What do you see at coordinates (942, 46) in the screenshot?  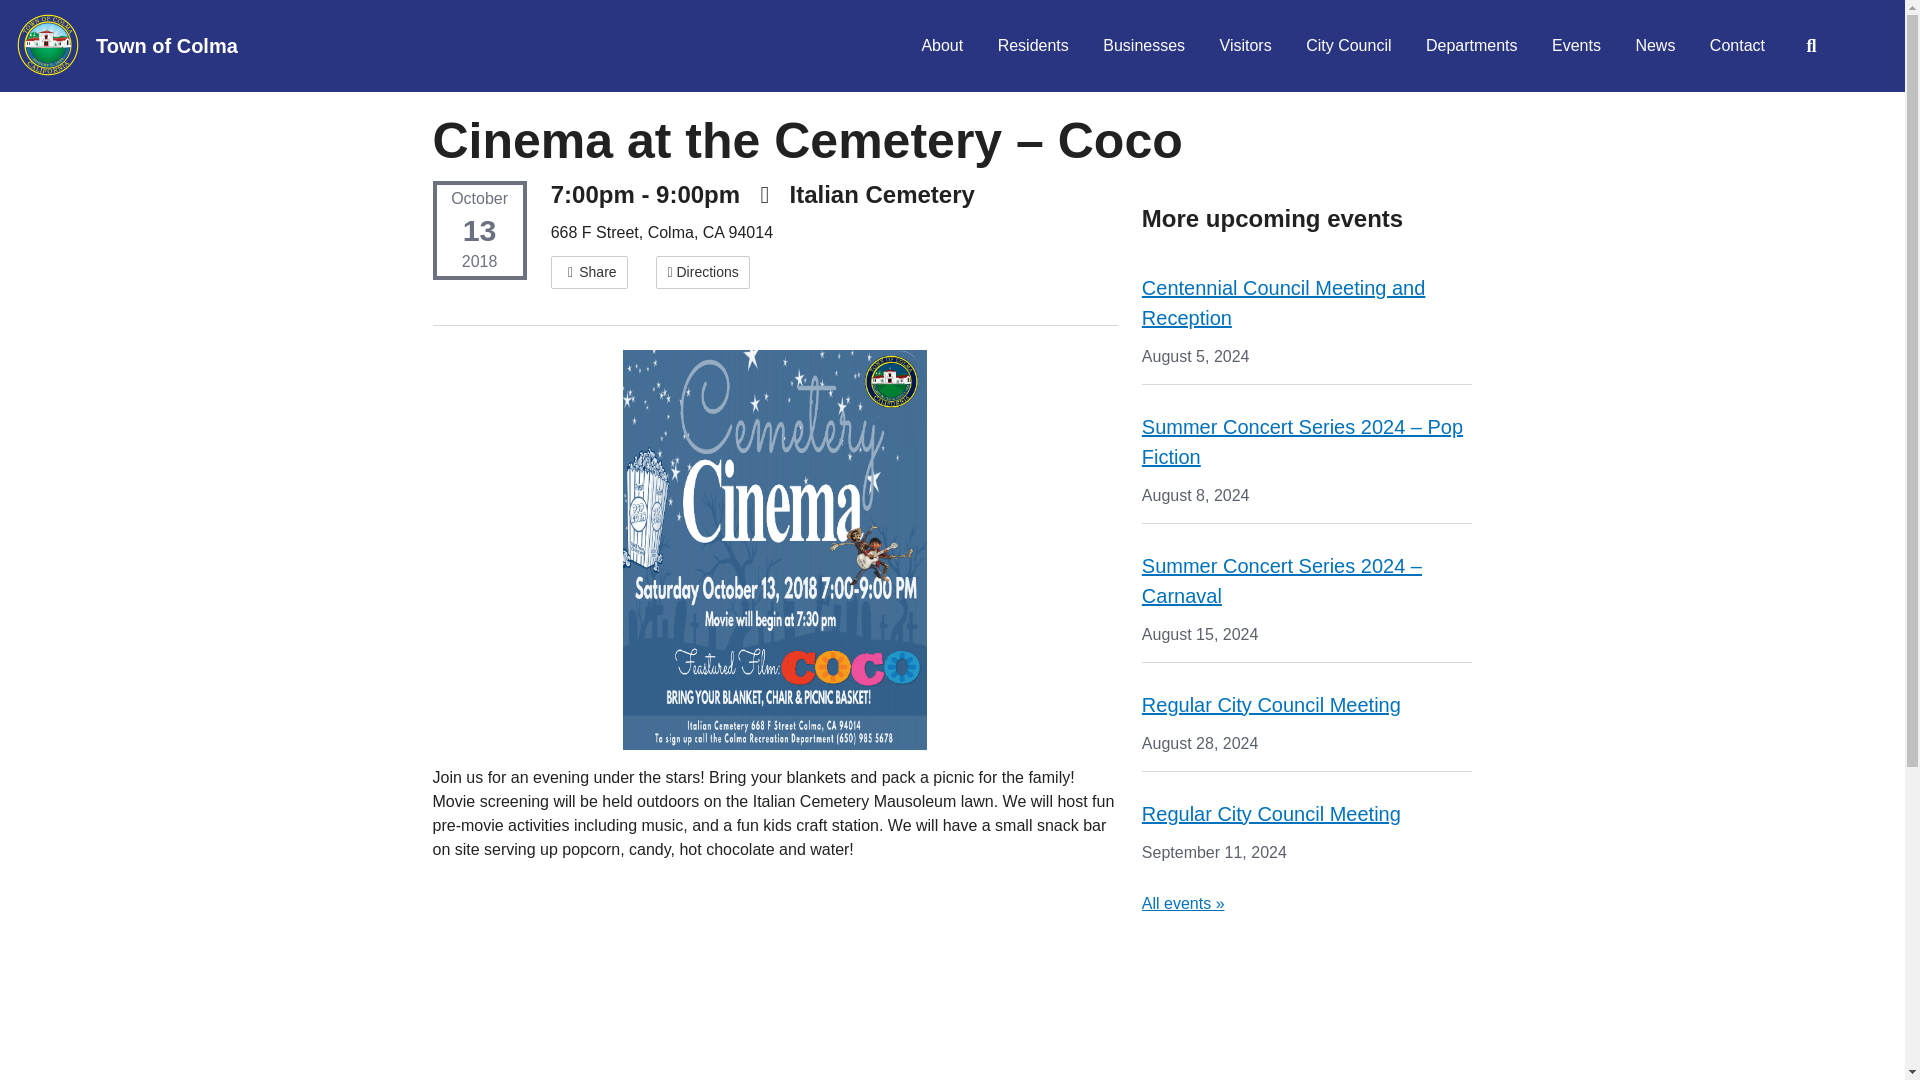 I see `About` at bounding box center [942, 46].